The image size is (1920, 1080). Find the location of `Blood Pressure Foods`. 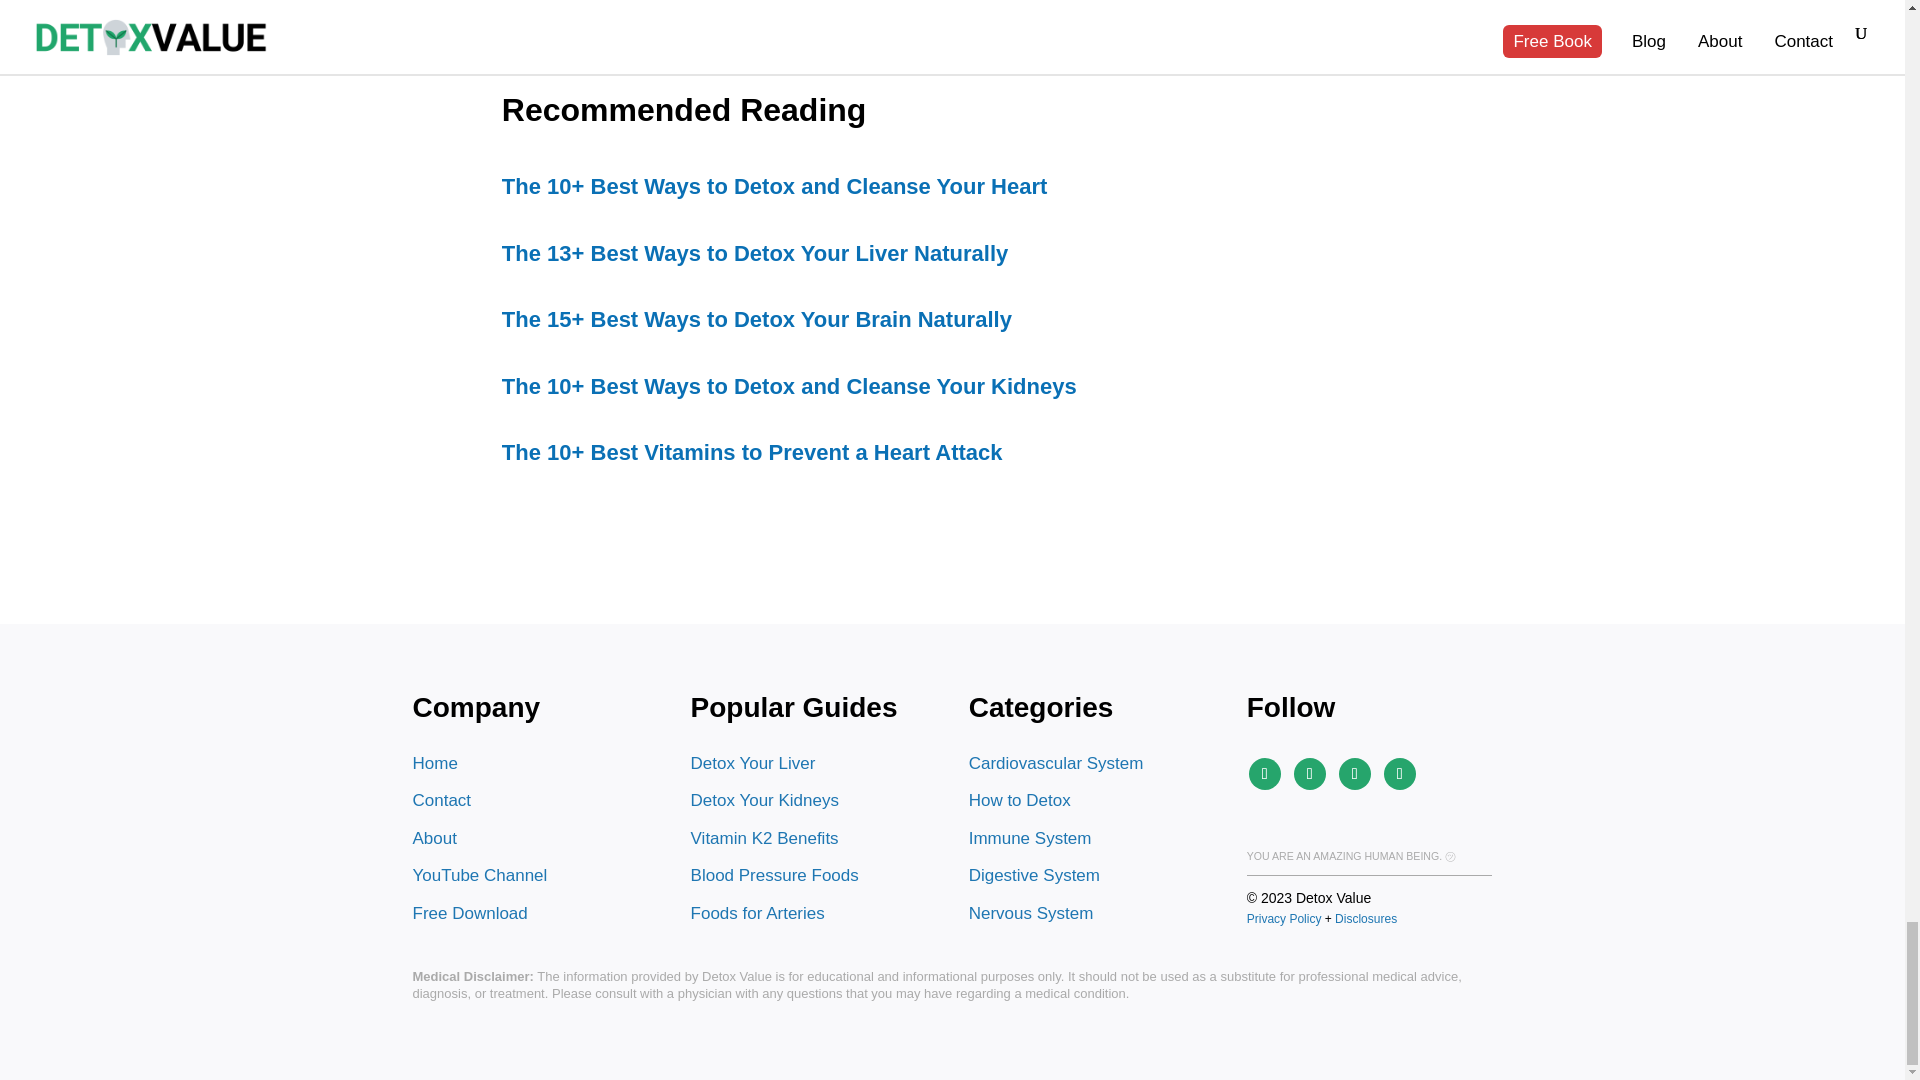

Blood Pressure Foods is located at coordinates (774, 875).